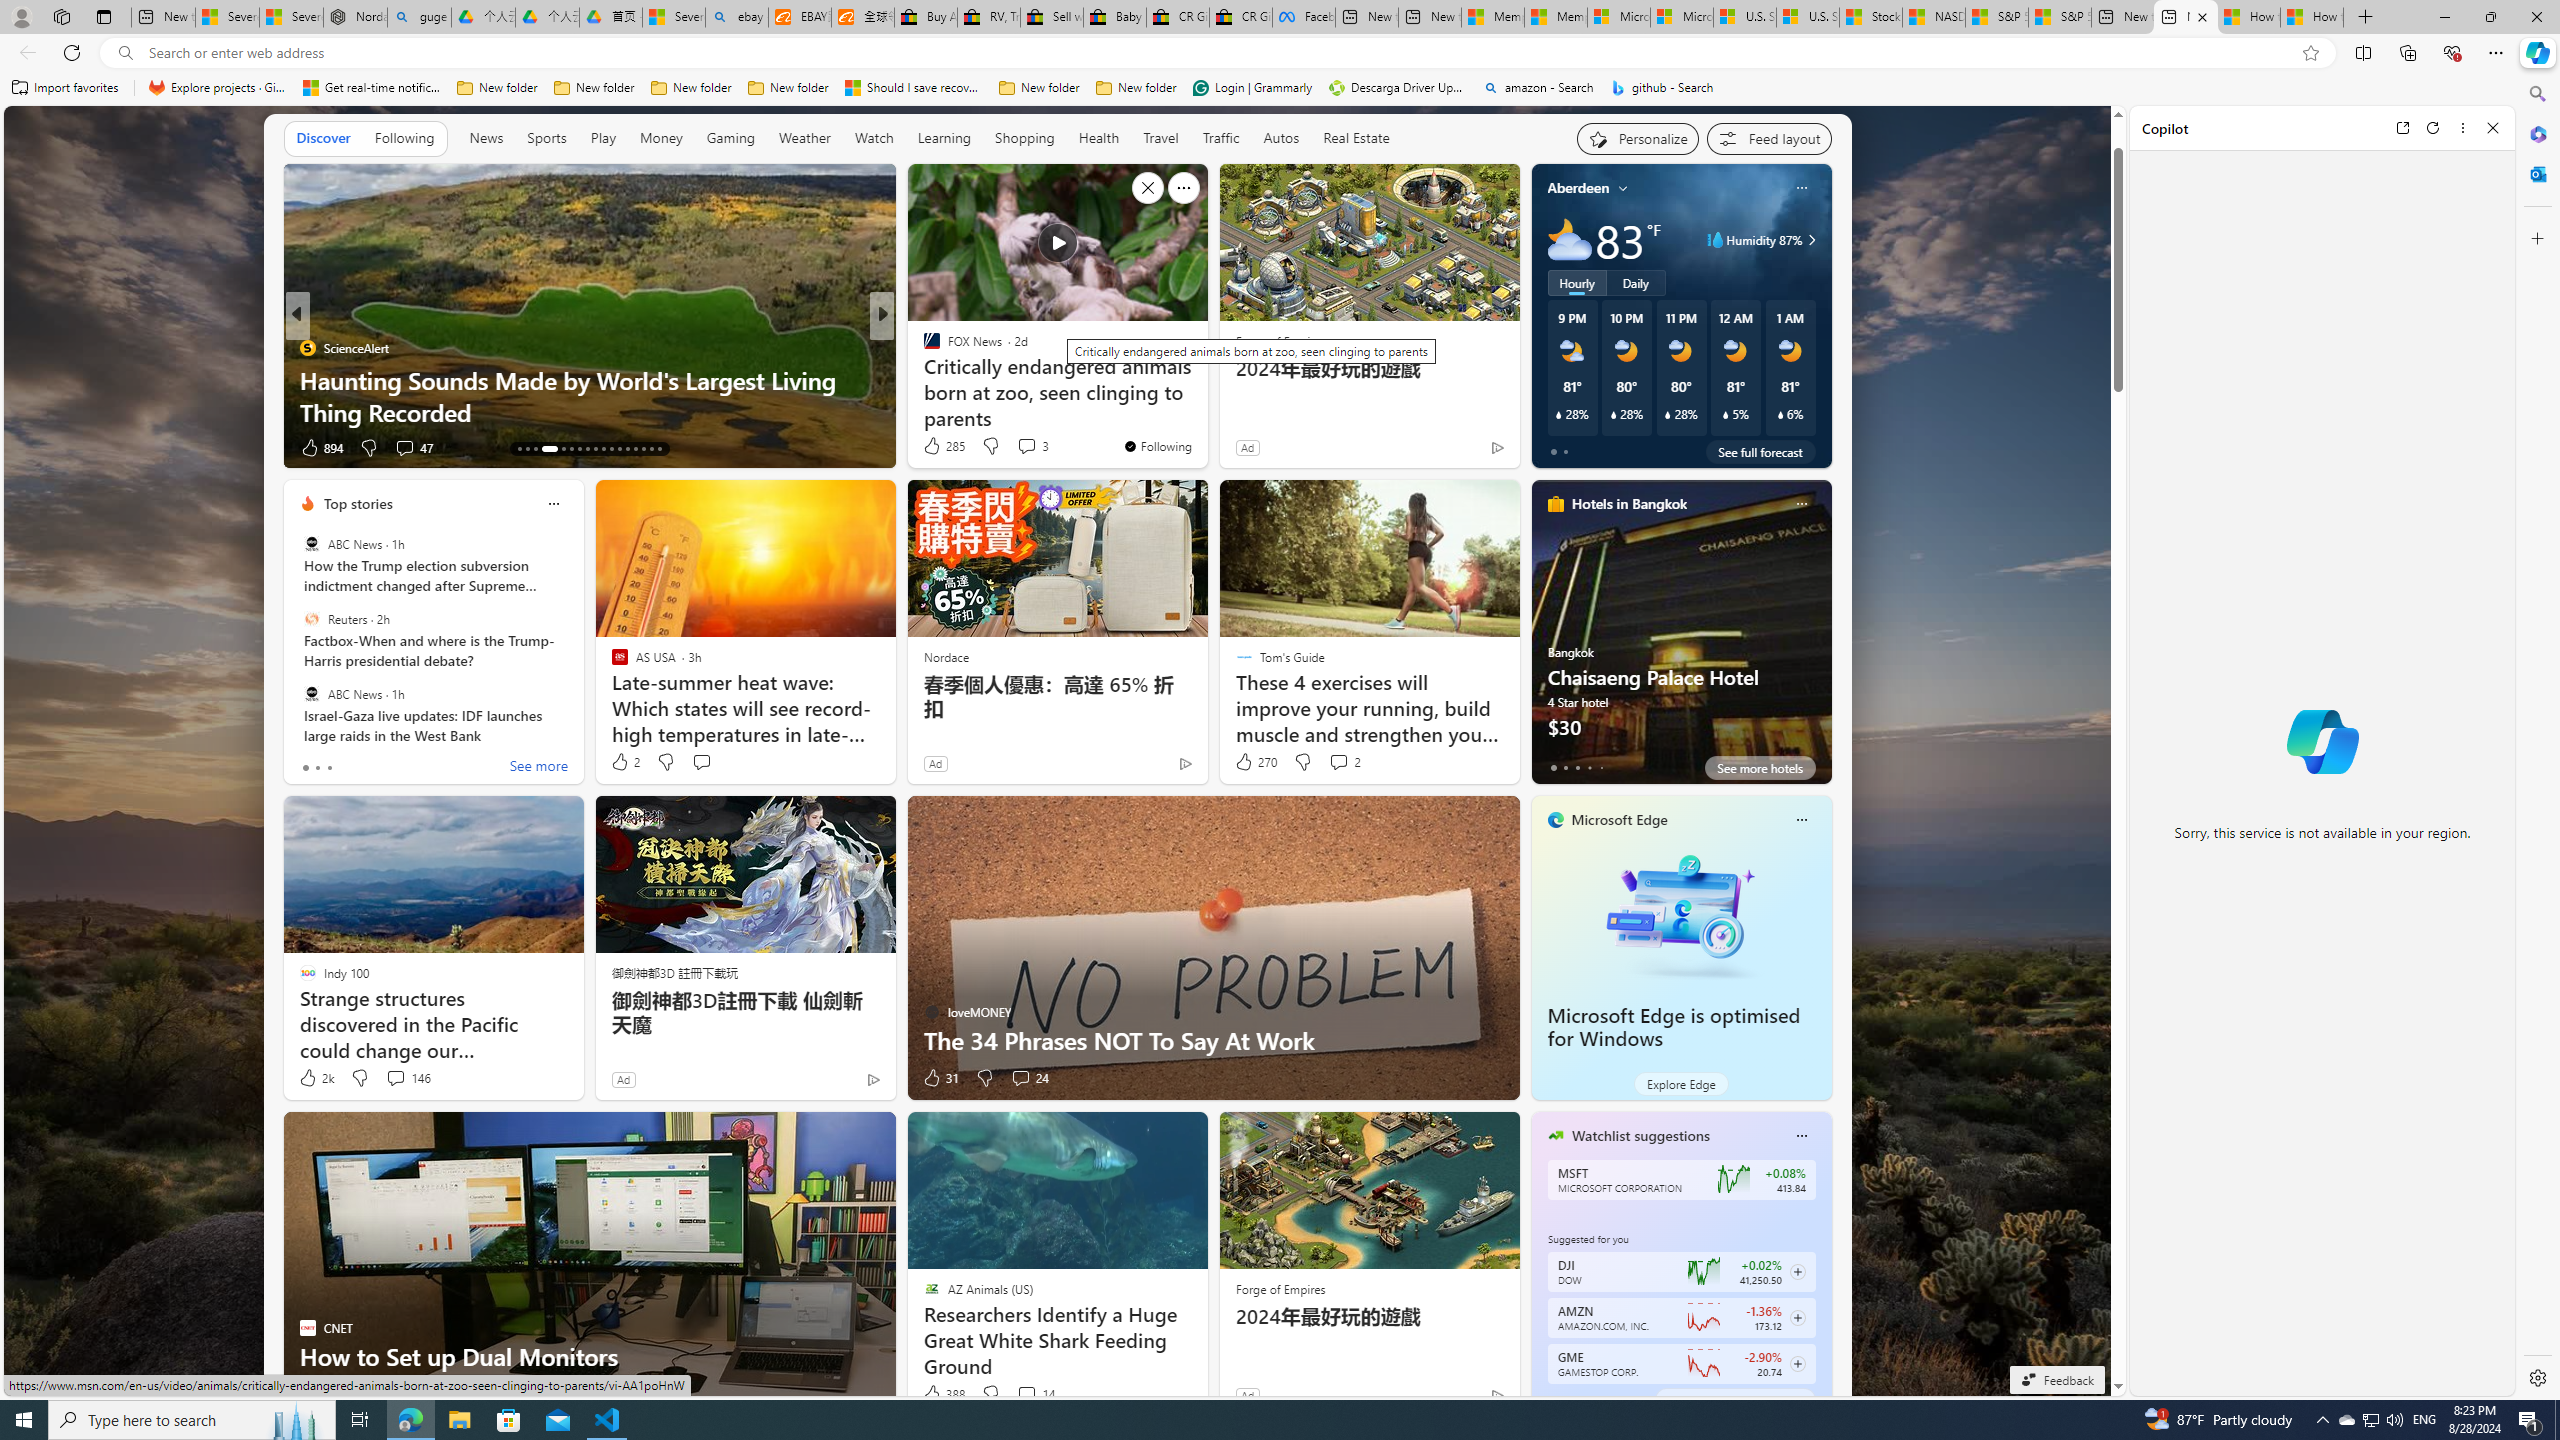 This screenshot has width=2560, height=1440. I want to click on View comments 24 Comment, so click(1028, 1078).